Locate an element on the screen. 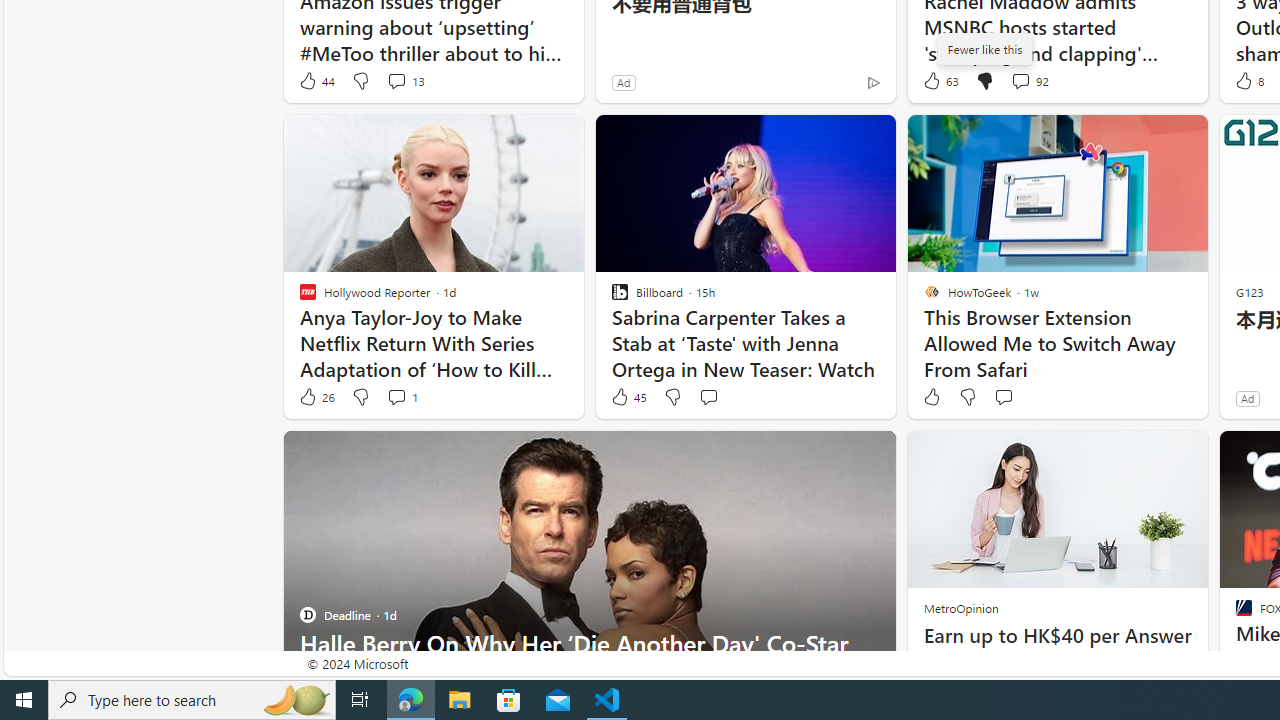 The width and height of the screenshot is (1280, 720). Start the conversation is located at coordinates (1003, 396).